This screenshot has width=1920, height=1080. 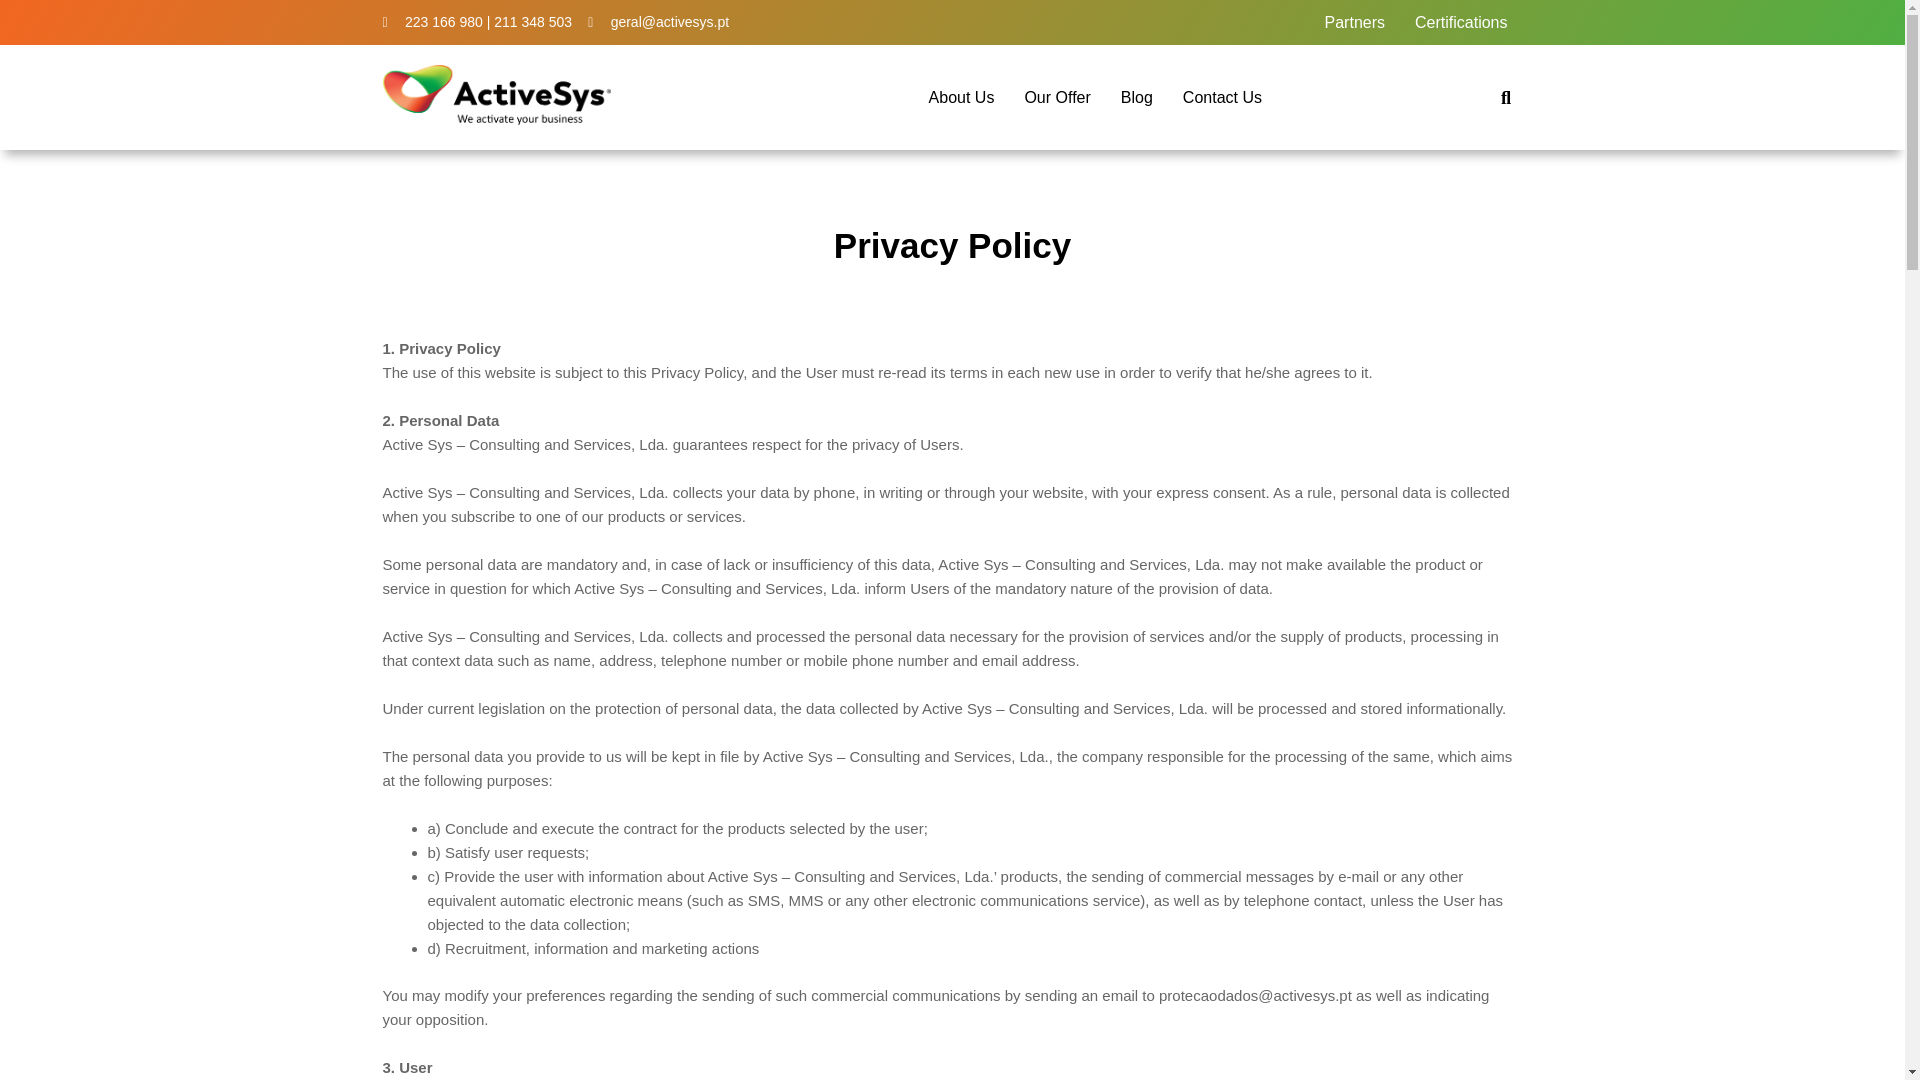 What do you see at coordinates (1460, 22) in the screenshot?
I see `Certifications` at bounding box center [1460, 22].